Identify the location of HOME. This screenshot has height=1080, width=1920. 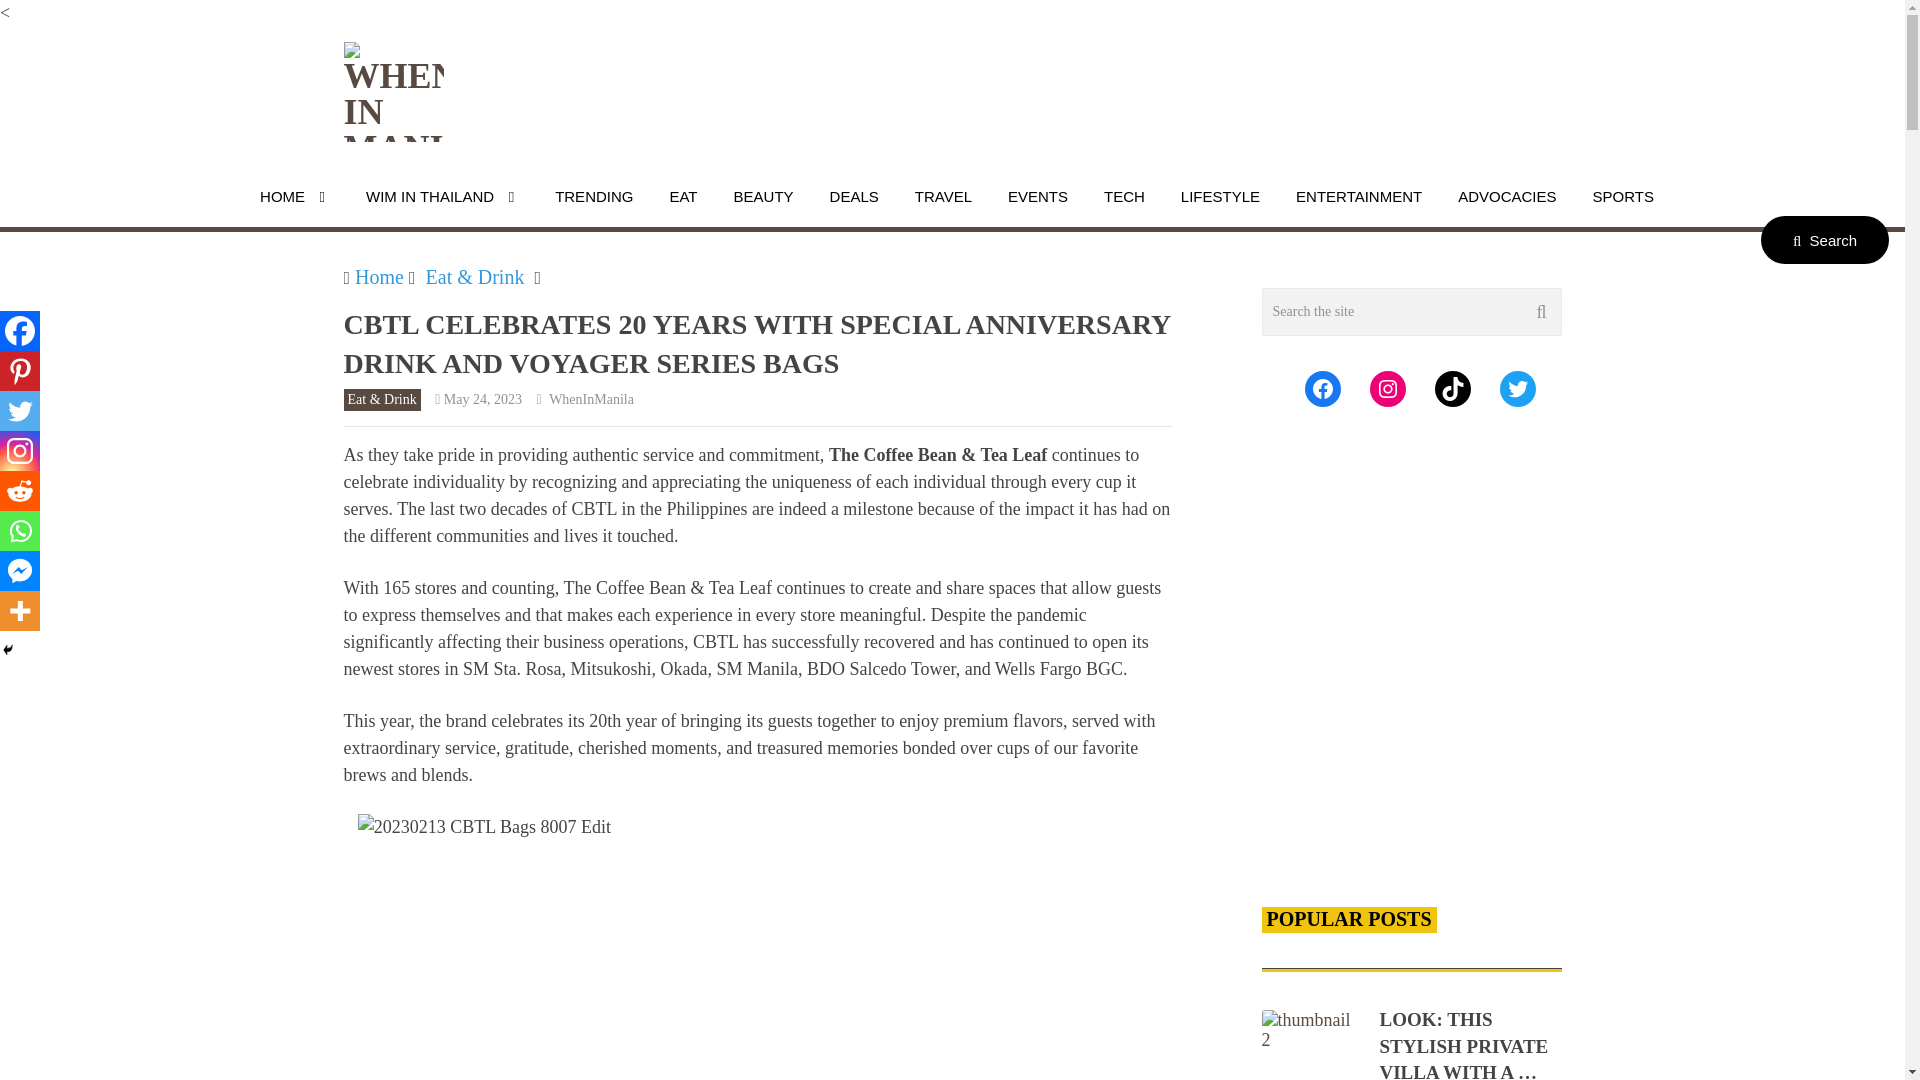
(295, 196).